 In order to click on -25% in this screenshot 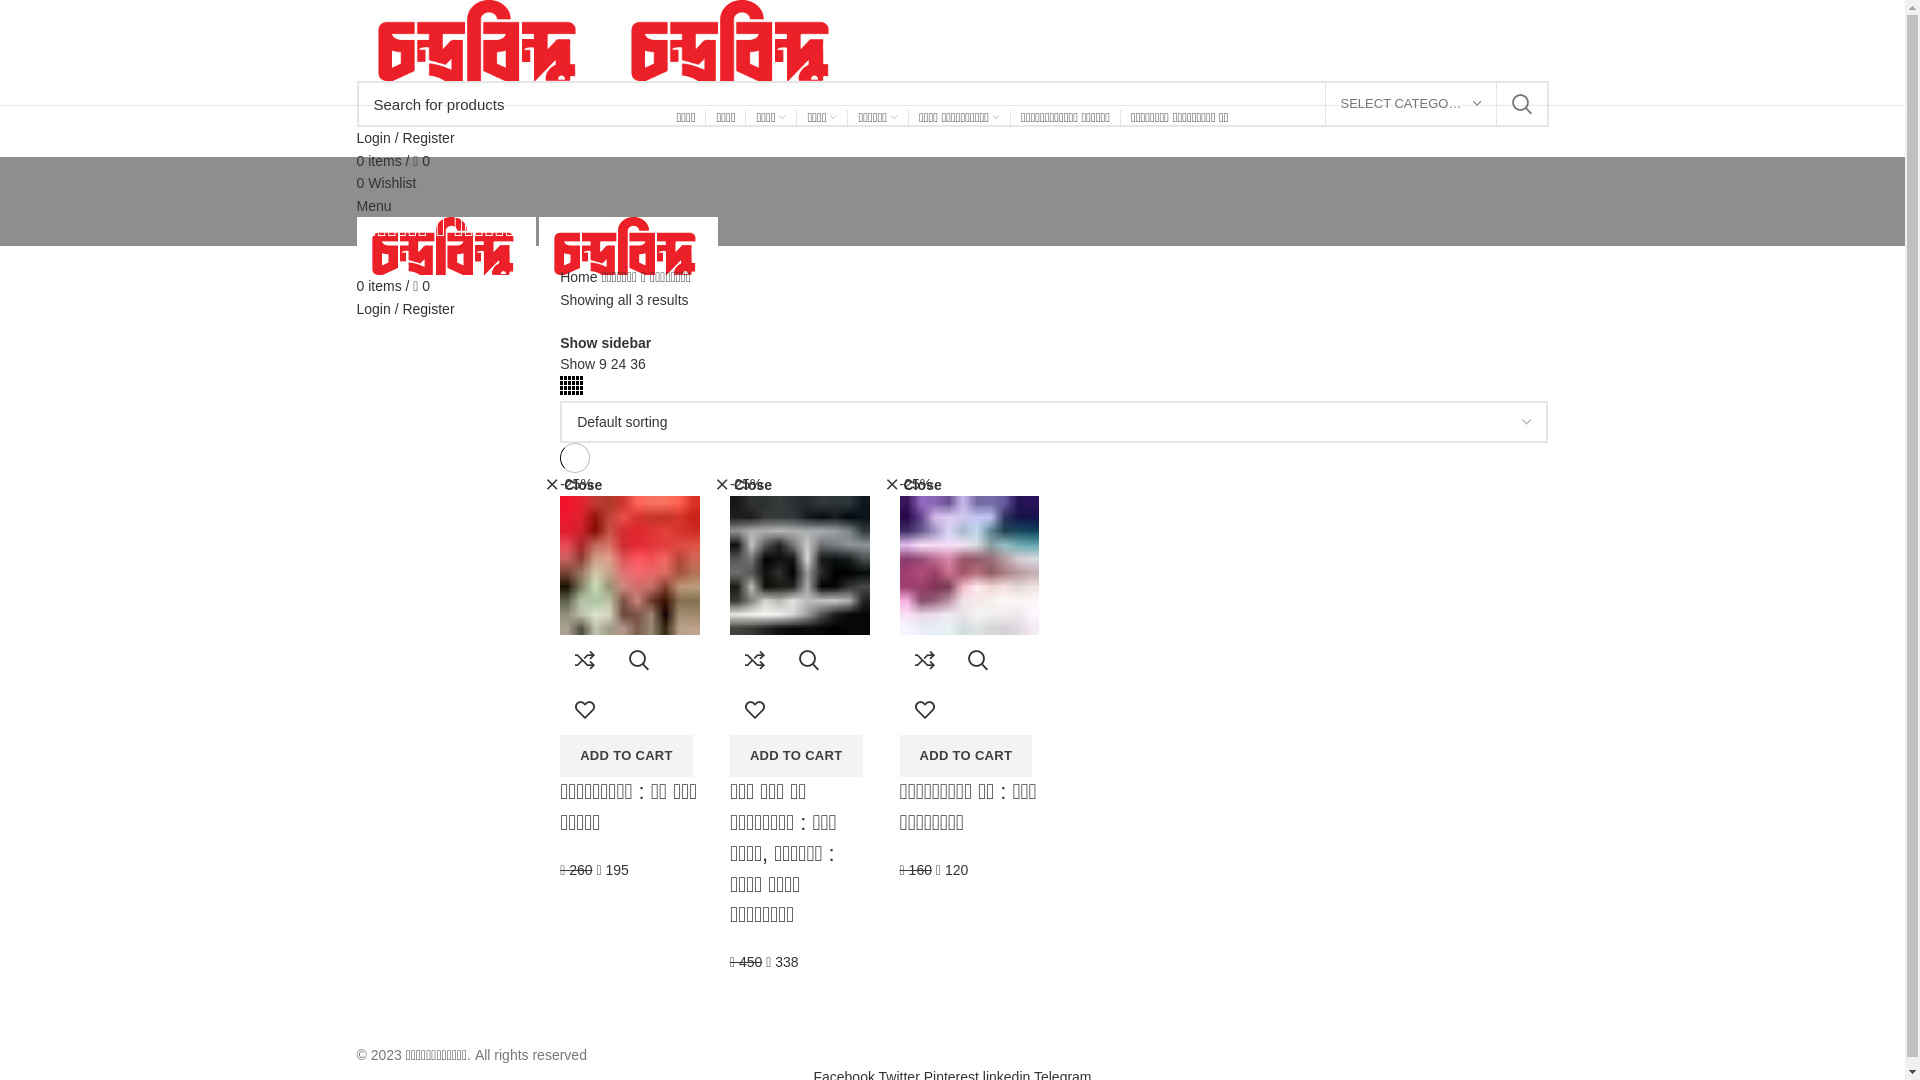, I will do `click(970, 522)`.